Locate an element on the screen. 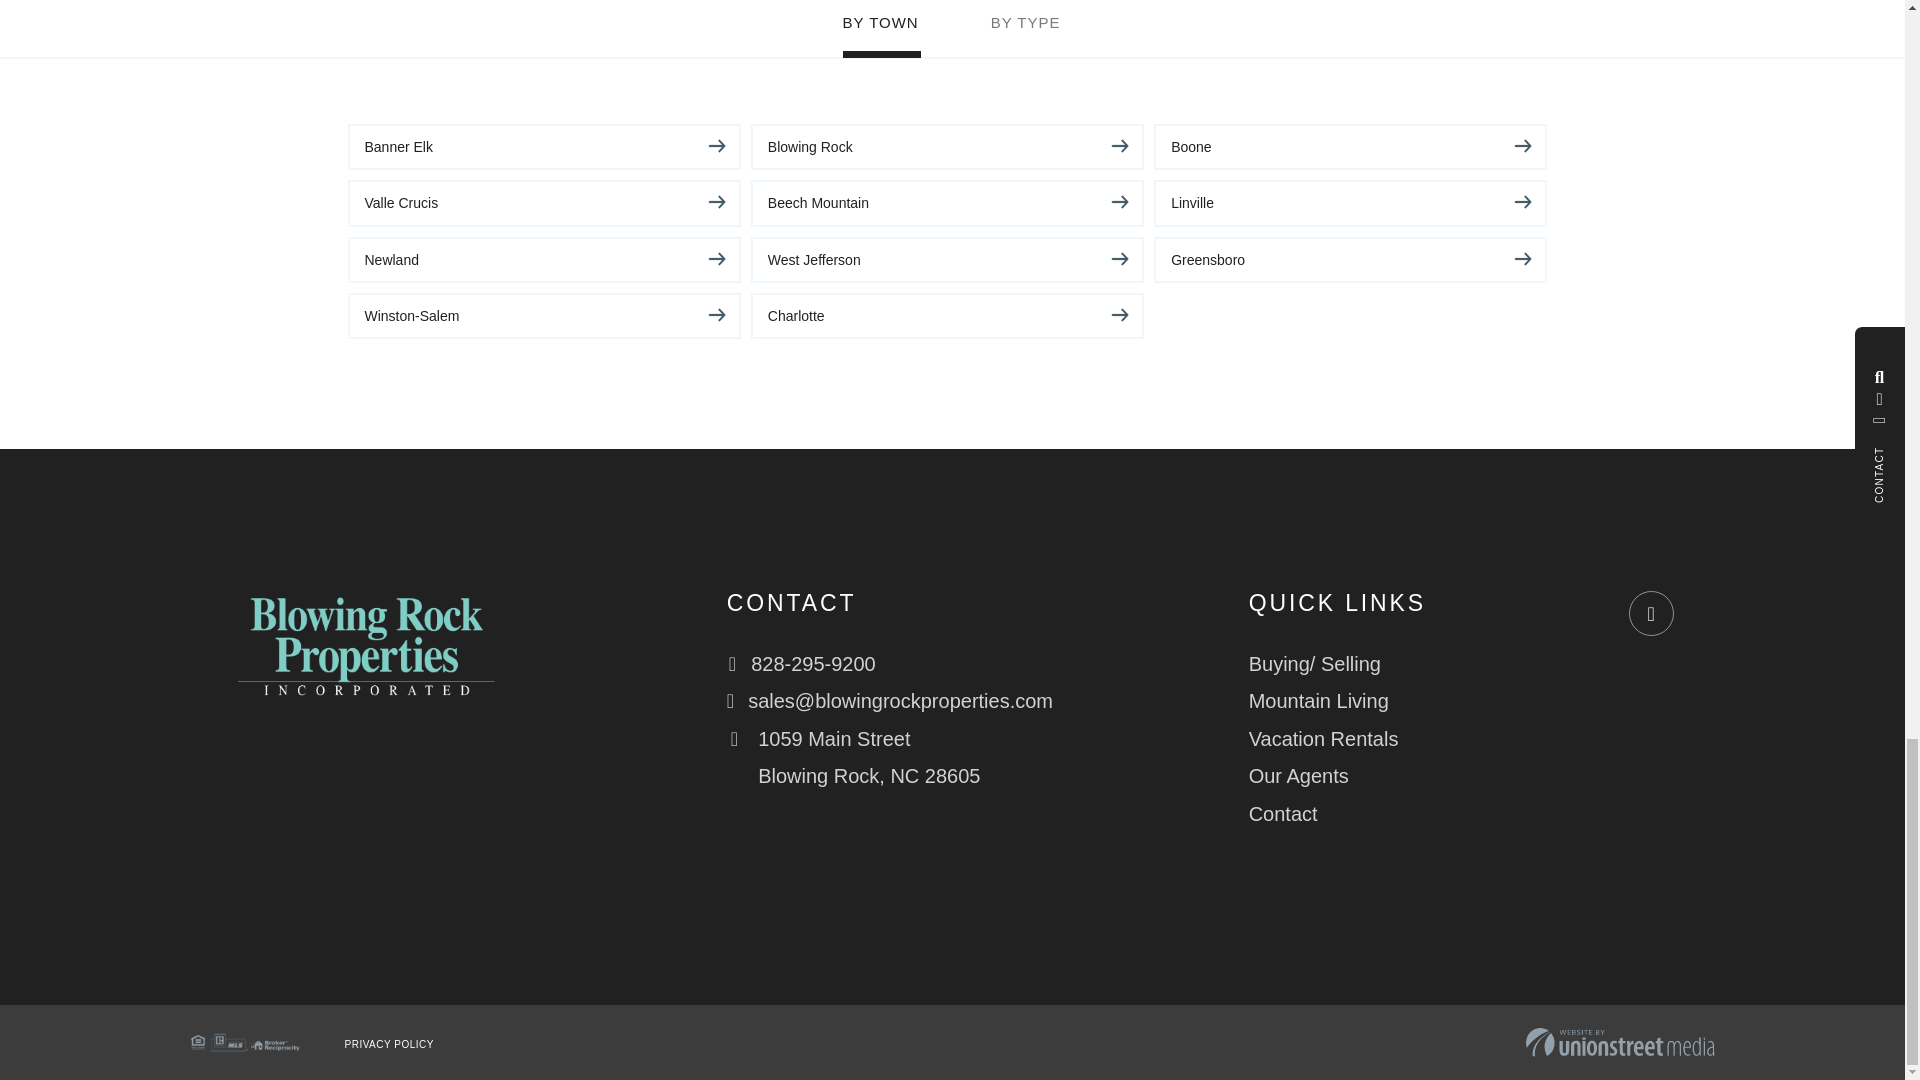 The height and width of the screenshot is (1080, 1920). Homes For Sale West Jefferson NC is located at coordinates (947, 259).